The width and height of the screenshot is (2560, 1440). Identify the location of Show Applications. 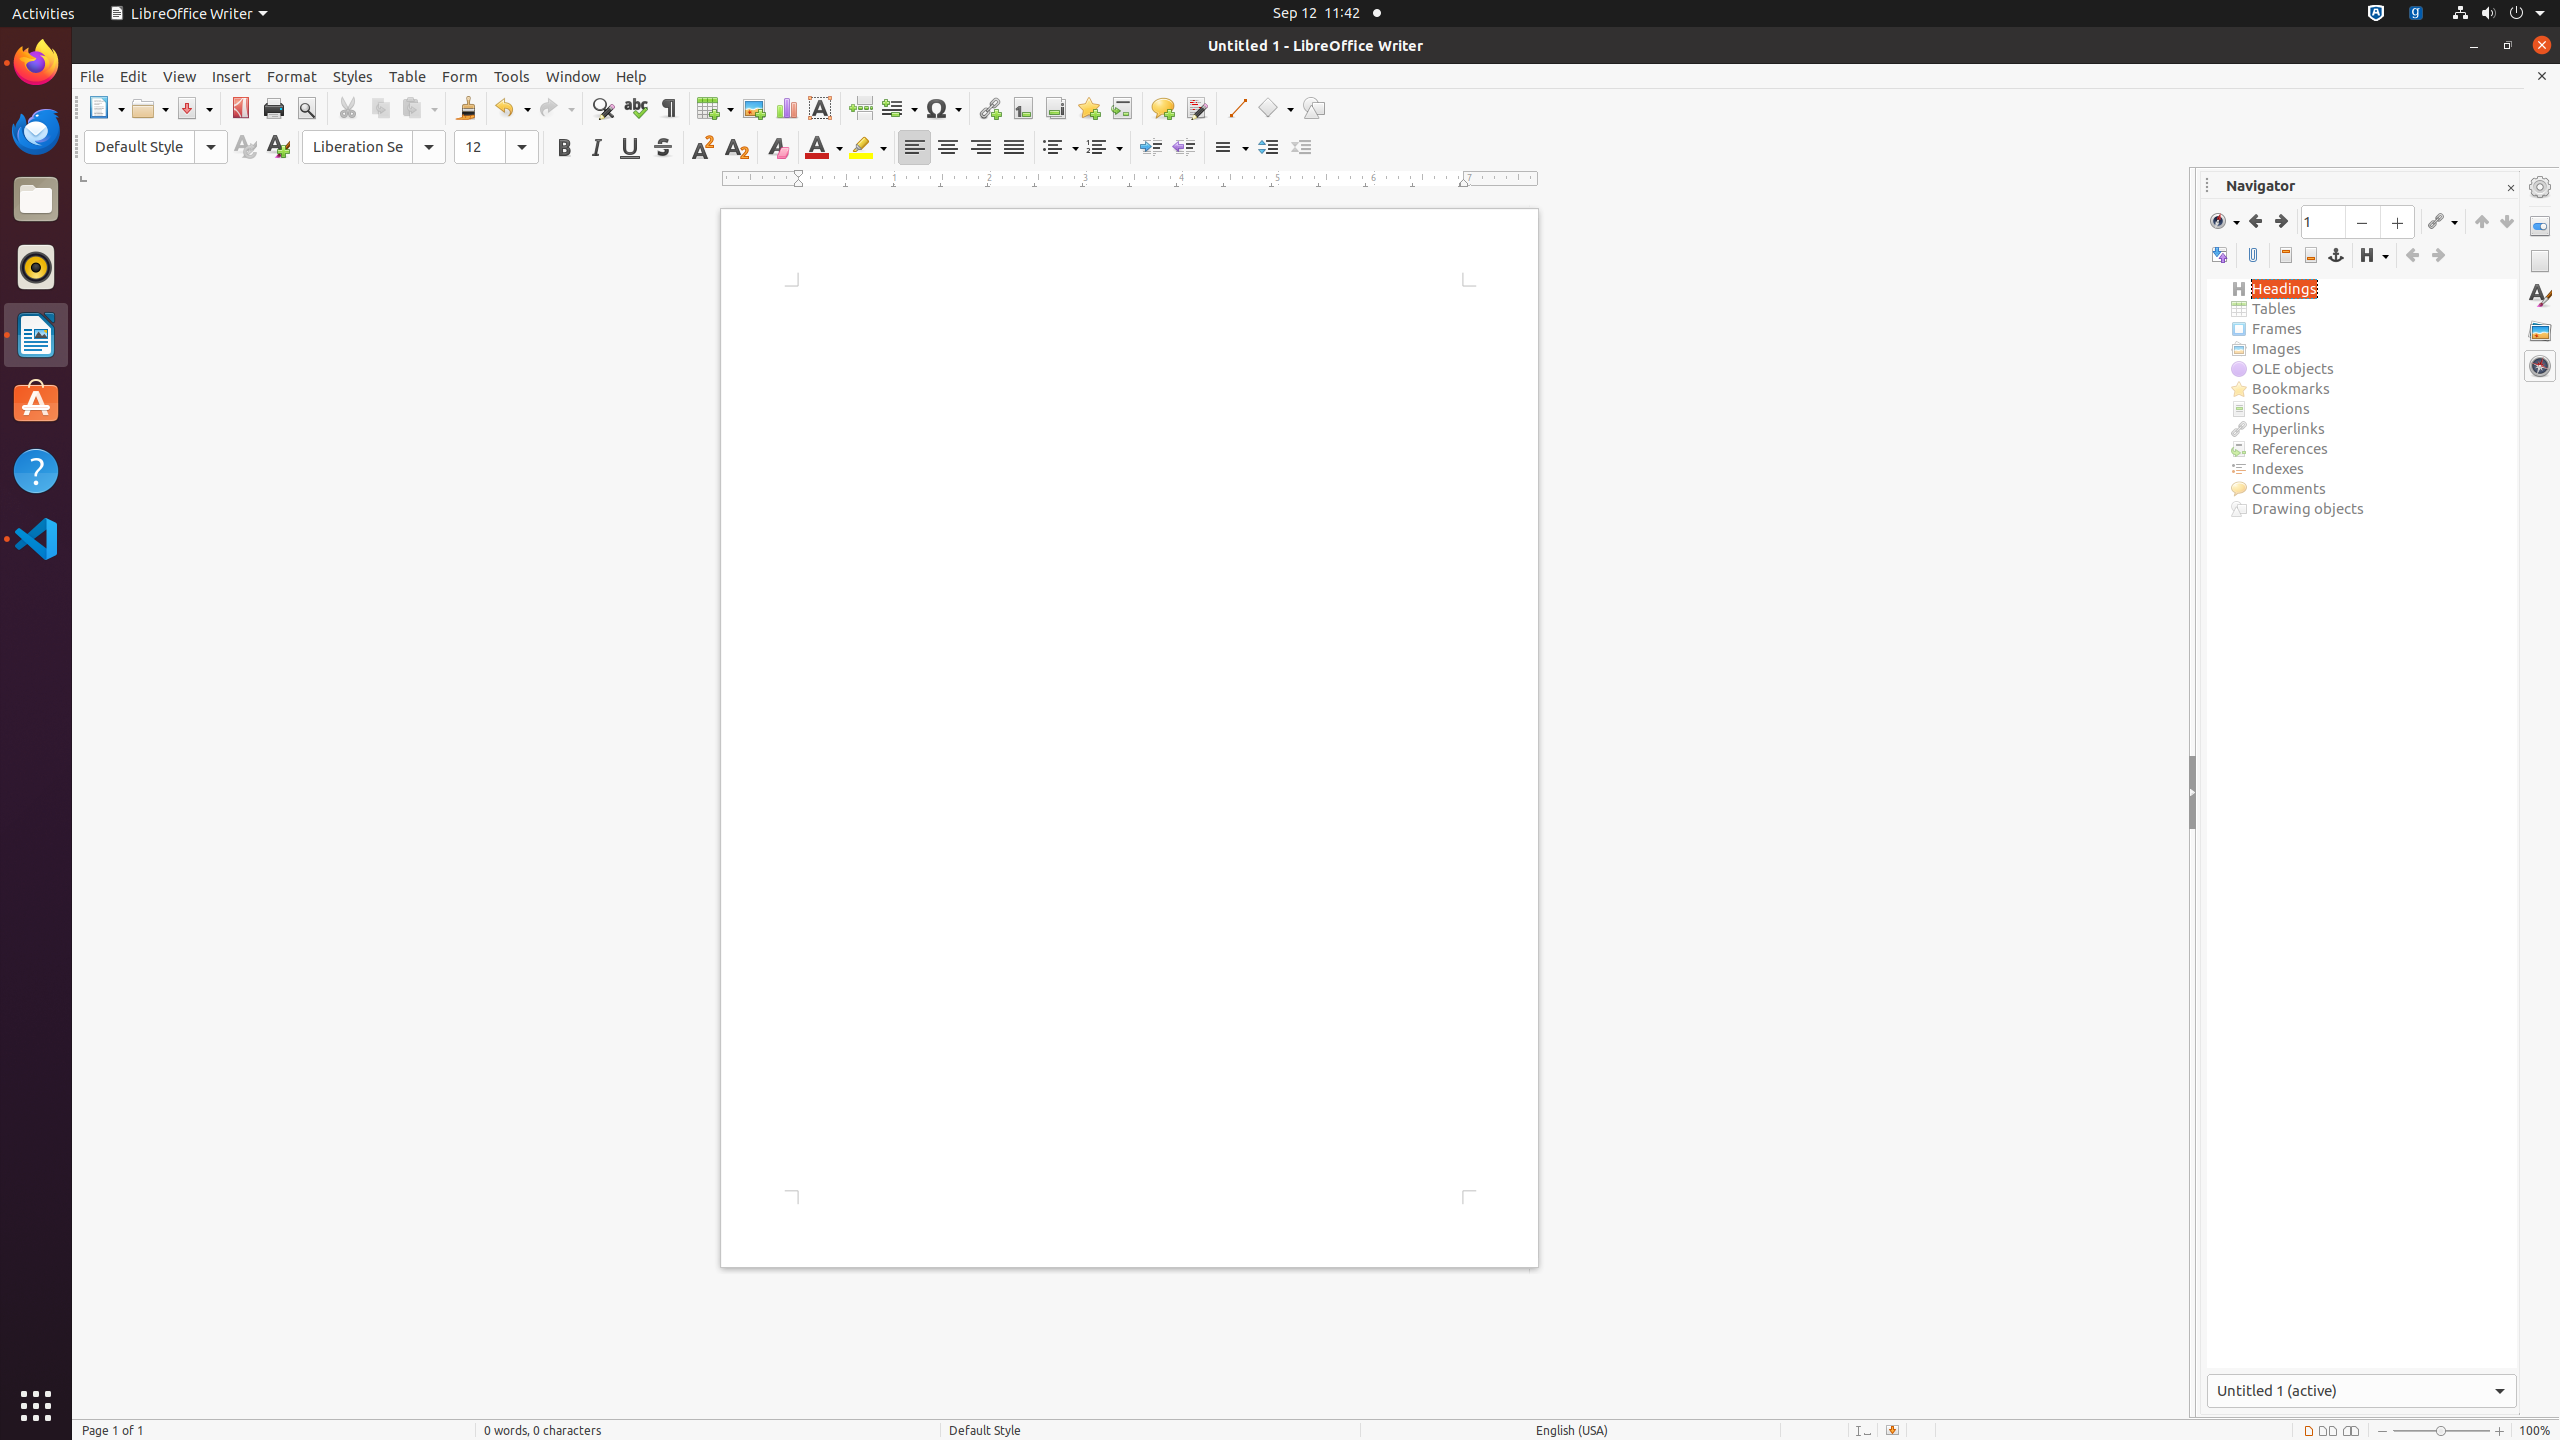
(36, 1406).